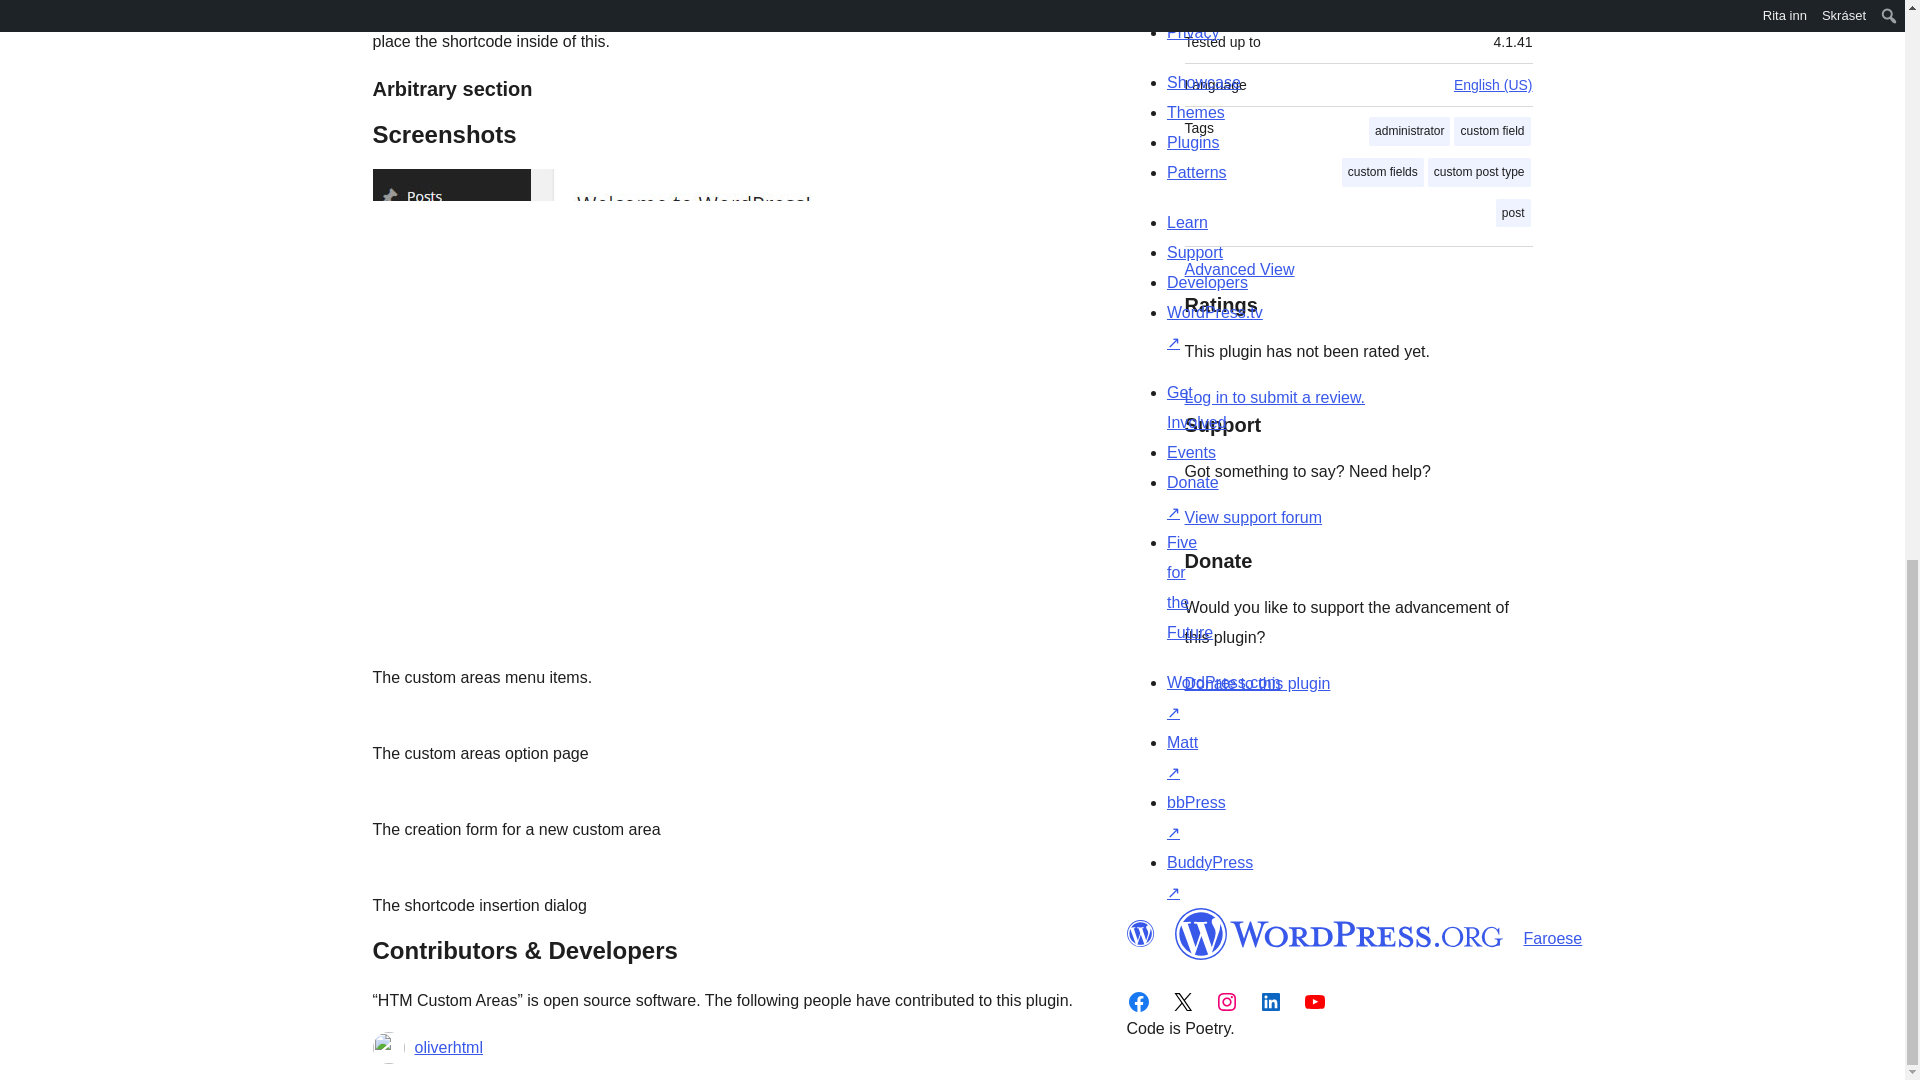 The height and width of the screenshot is (1080, 1920). Describe the element at coordinates (1139, 934) in the screenshot. I see `WordPress.org` at that location.